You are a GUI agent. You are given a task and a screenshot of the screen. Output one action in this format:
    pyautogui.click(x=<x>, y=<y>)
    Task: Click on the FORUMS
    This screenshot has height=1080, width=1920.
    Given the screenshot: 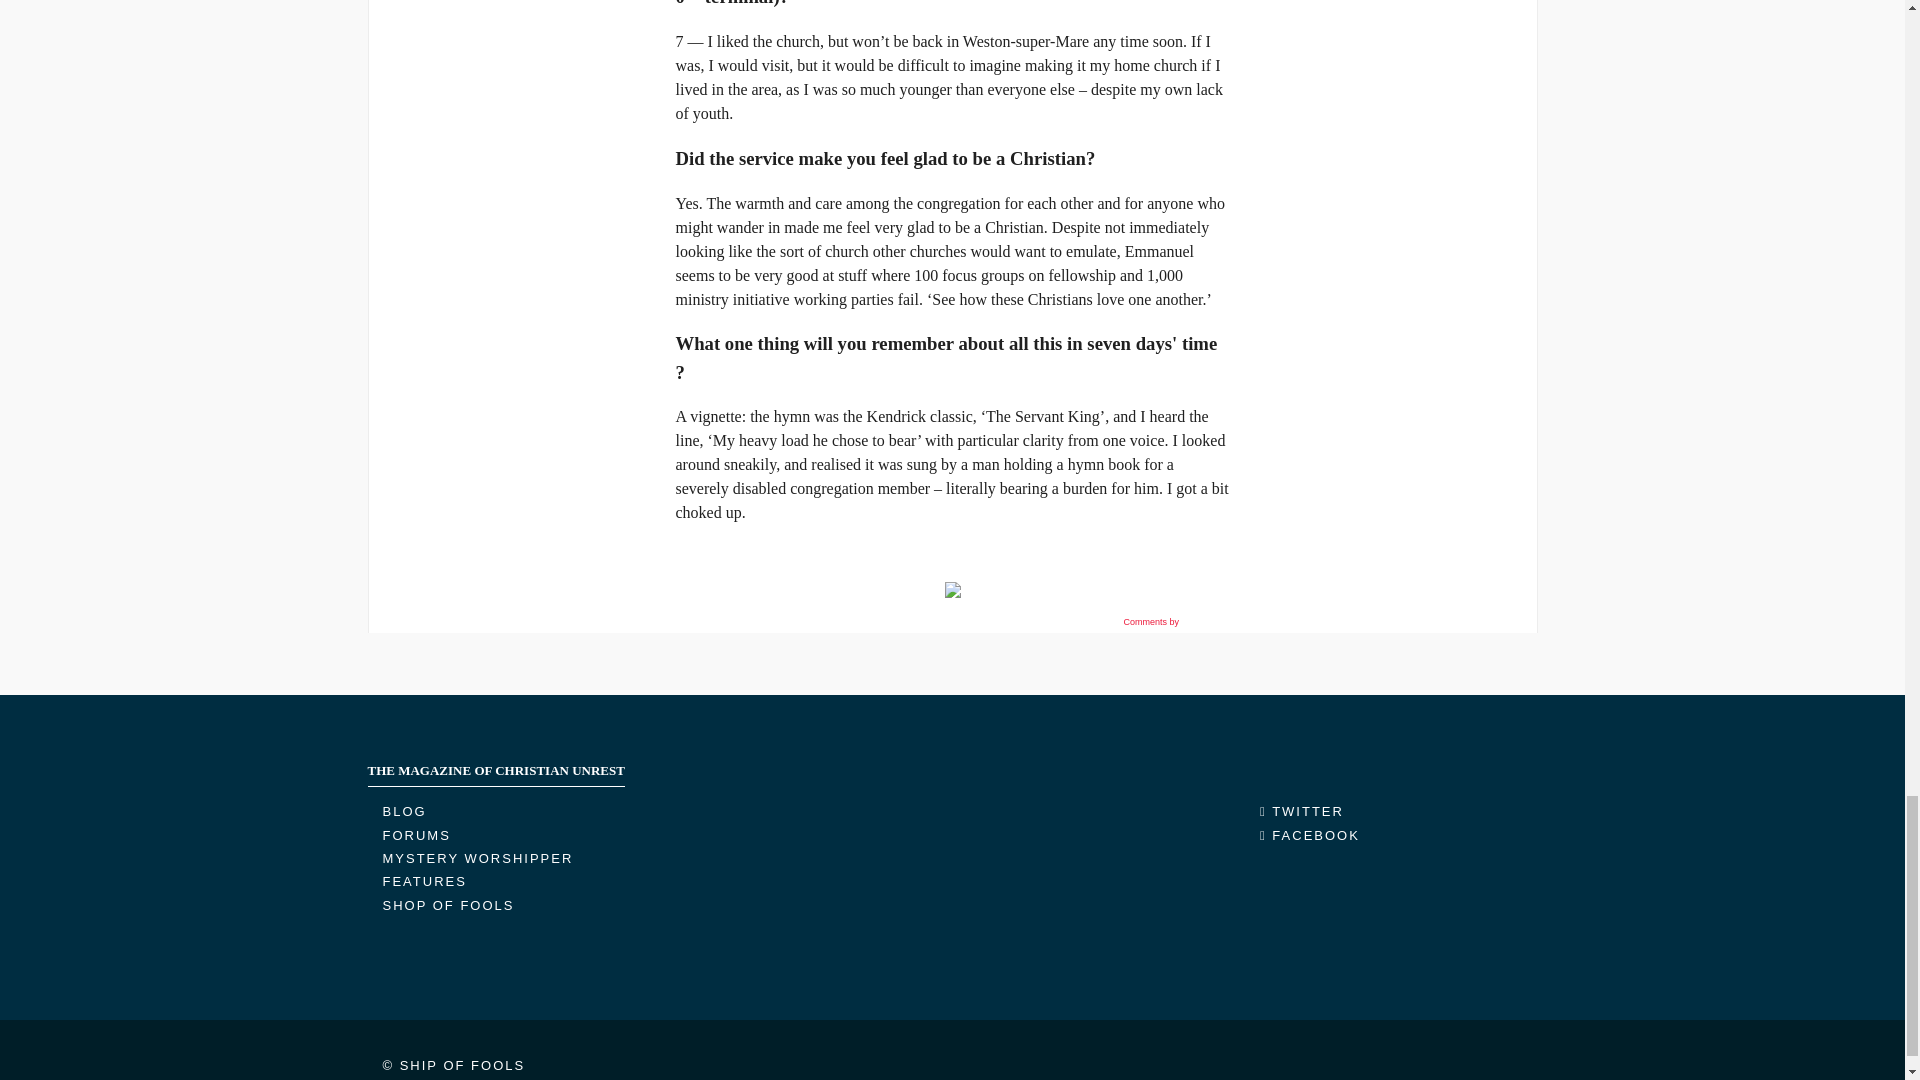 What is the action you would take?
    pyautogui.click(x=416, y=836)
    